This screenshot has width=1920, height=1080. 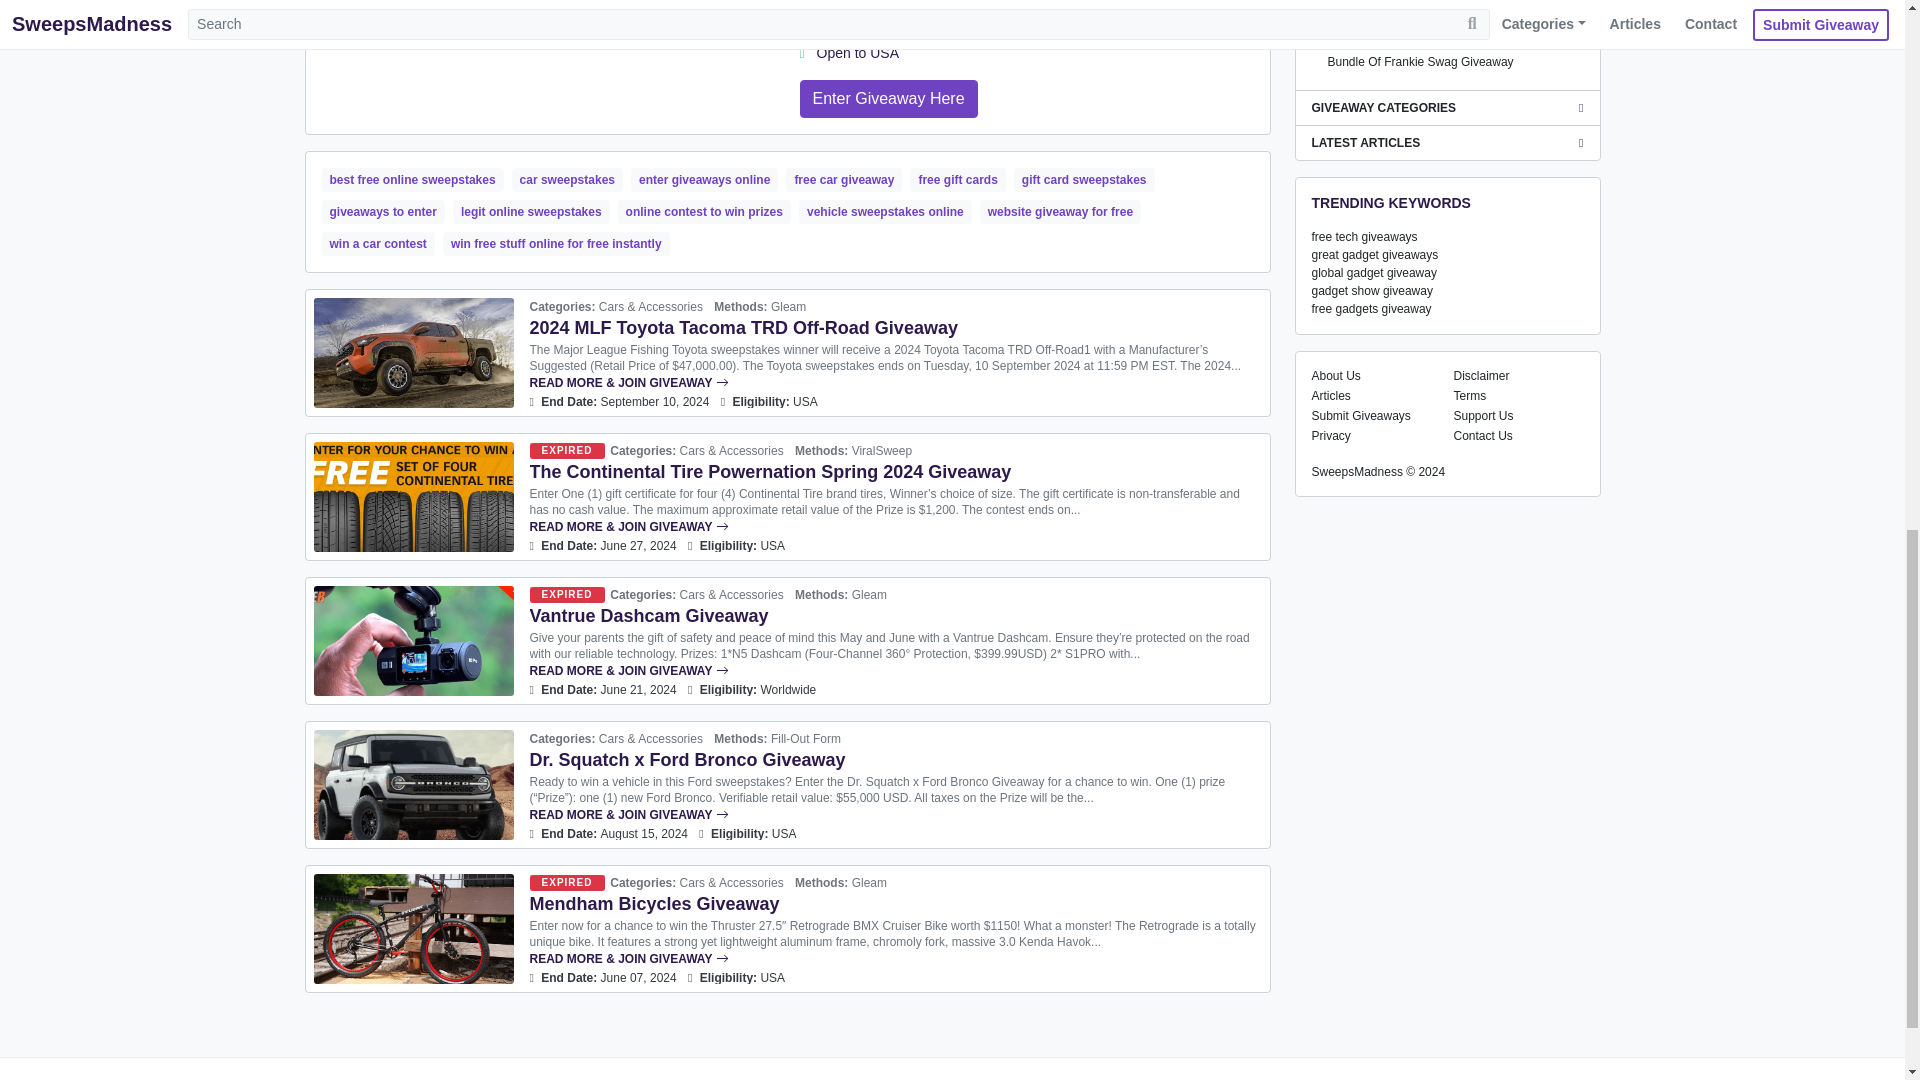 What do you see at coordinates (384, 211) in the screenshot?
I see `giveaways to enter` at bounding box center [384, 211].